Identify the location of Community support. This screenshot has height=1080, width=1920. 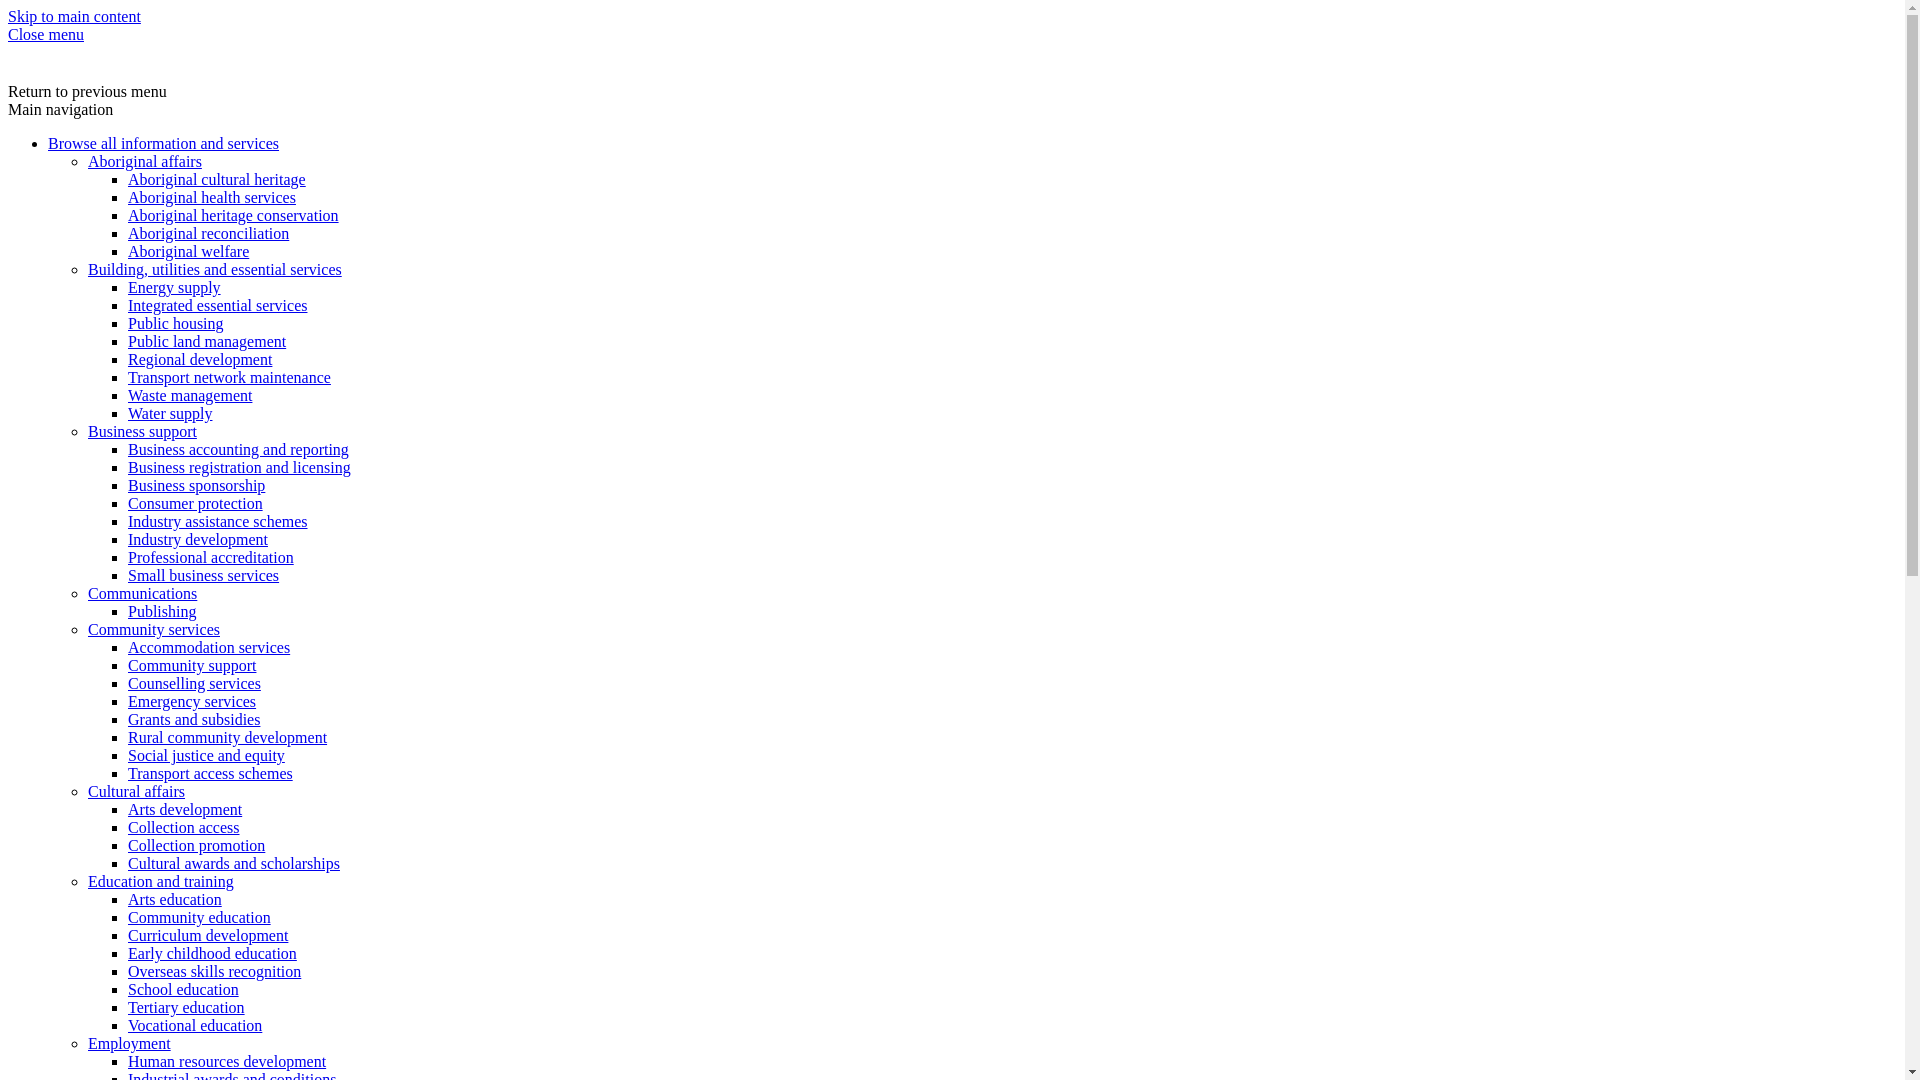
(192, 666).